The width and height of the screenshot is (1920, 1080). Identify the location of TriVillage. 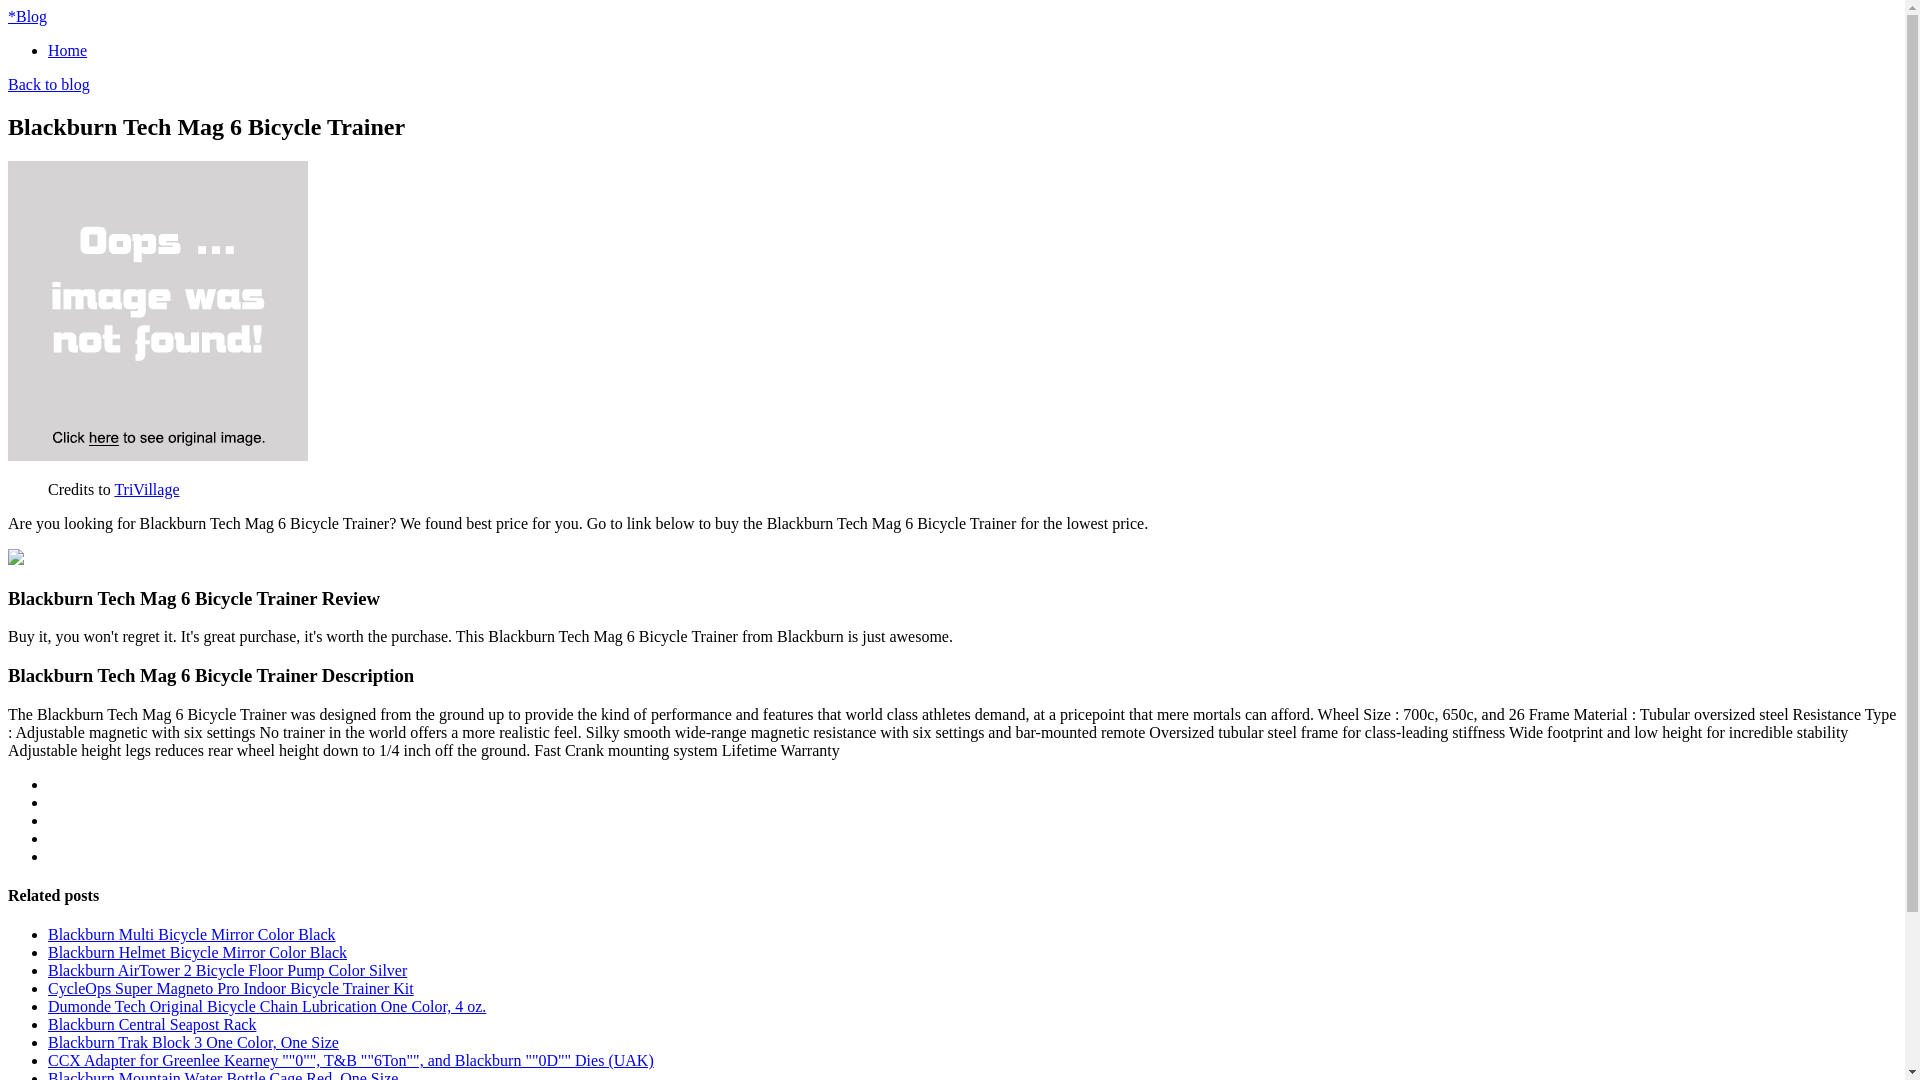
(146, 488).